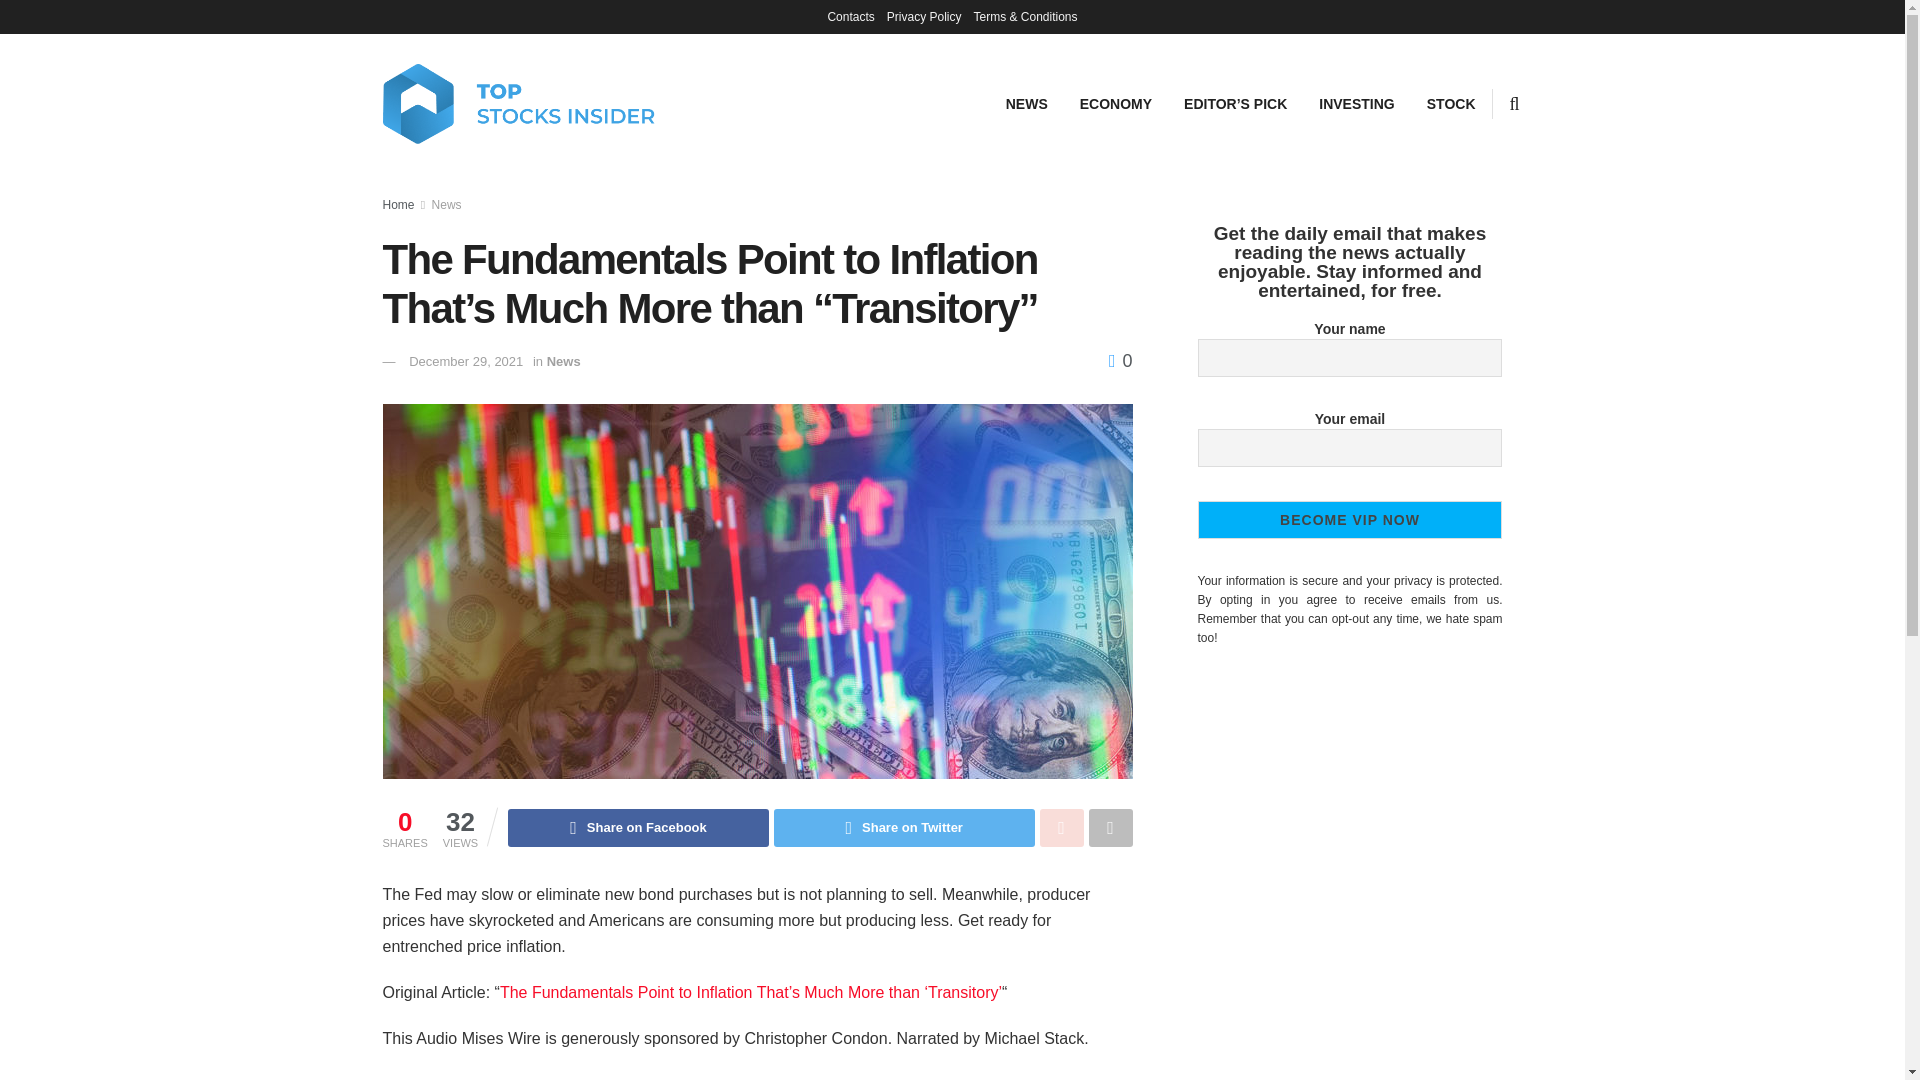  What do you see at coordinates (398, 204) in the screenshot?
I see `Home` at bounding box center [398, 204].